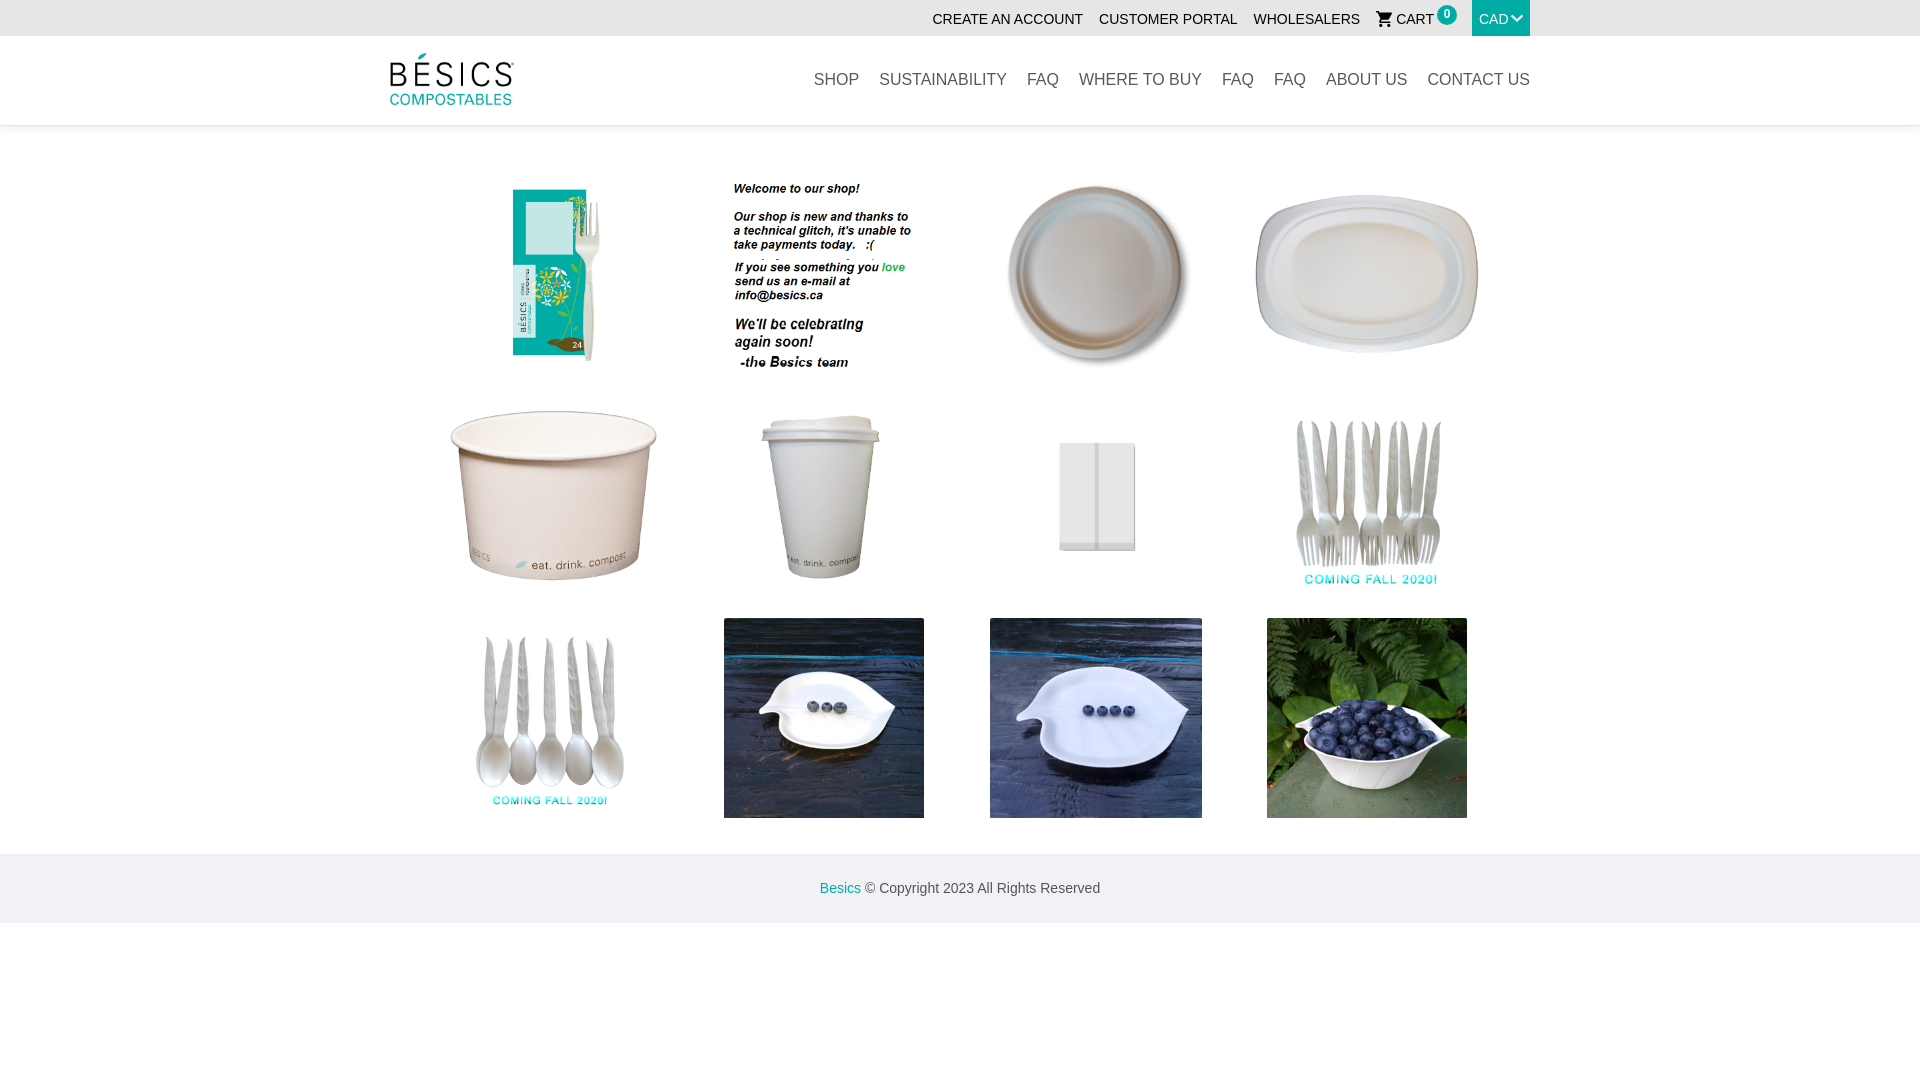 The image size is (1920, 1080). Describe the element at coordinates (1368, 274) in the screenshot. I see `Oval Fibreware Plate` at that location.